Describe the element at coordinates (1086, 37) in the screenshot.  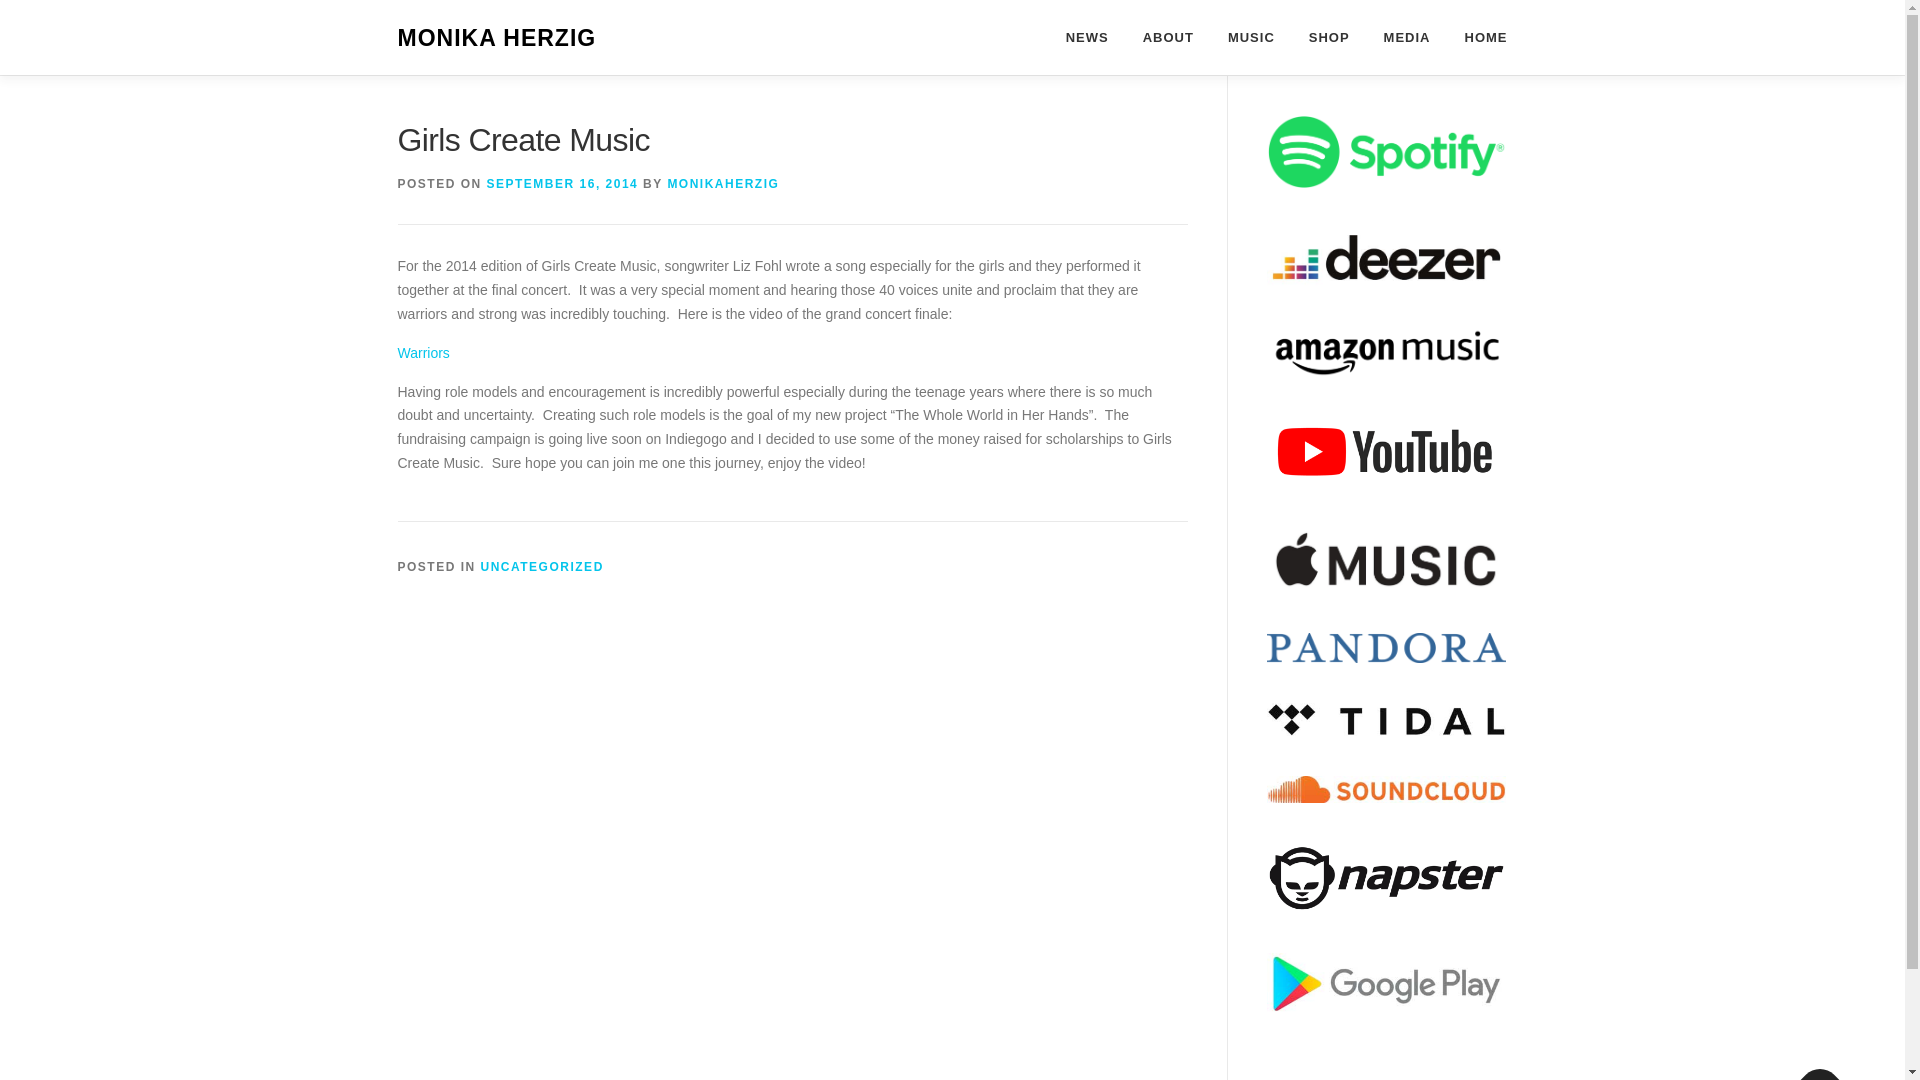
I see `NEWS` at that location.